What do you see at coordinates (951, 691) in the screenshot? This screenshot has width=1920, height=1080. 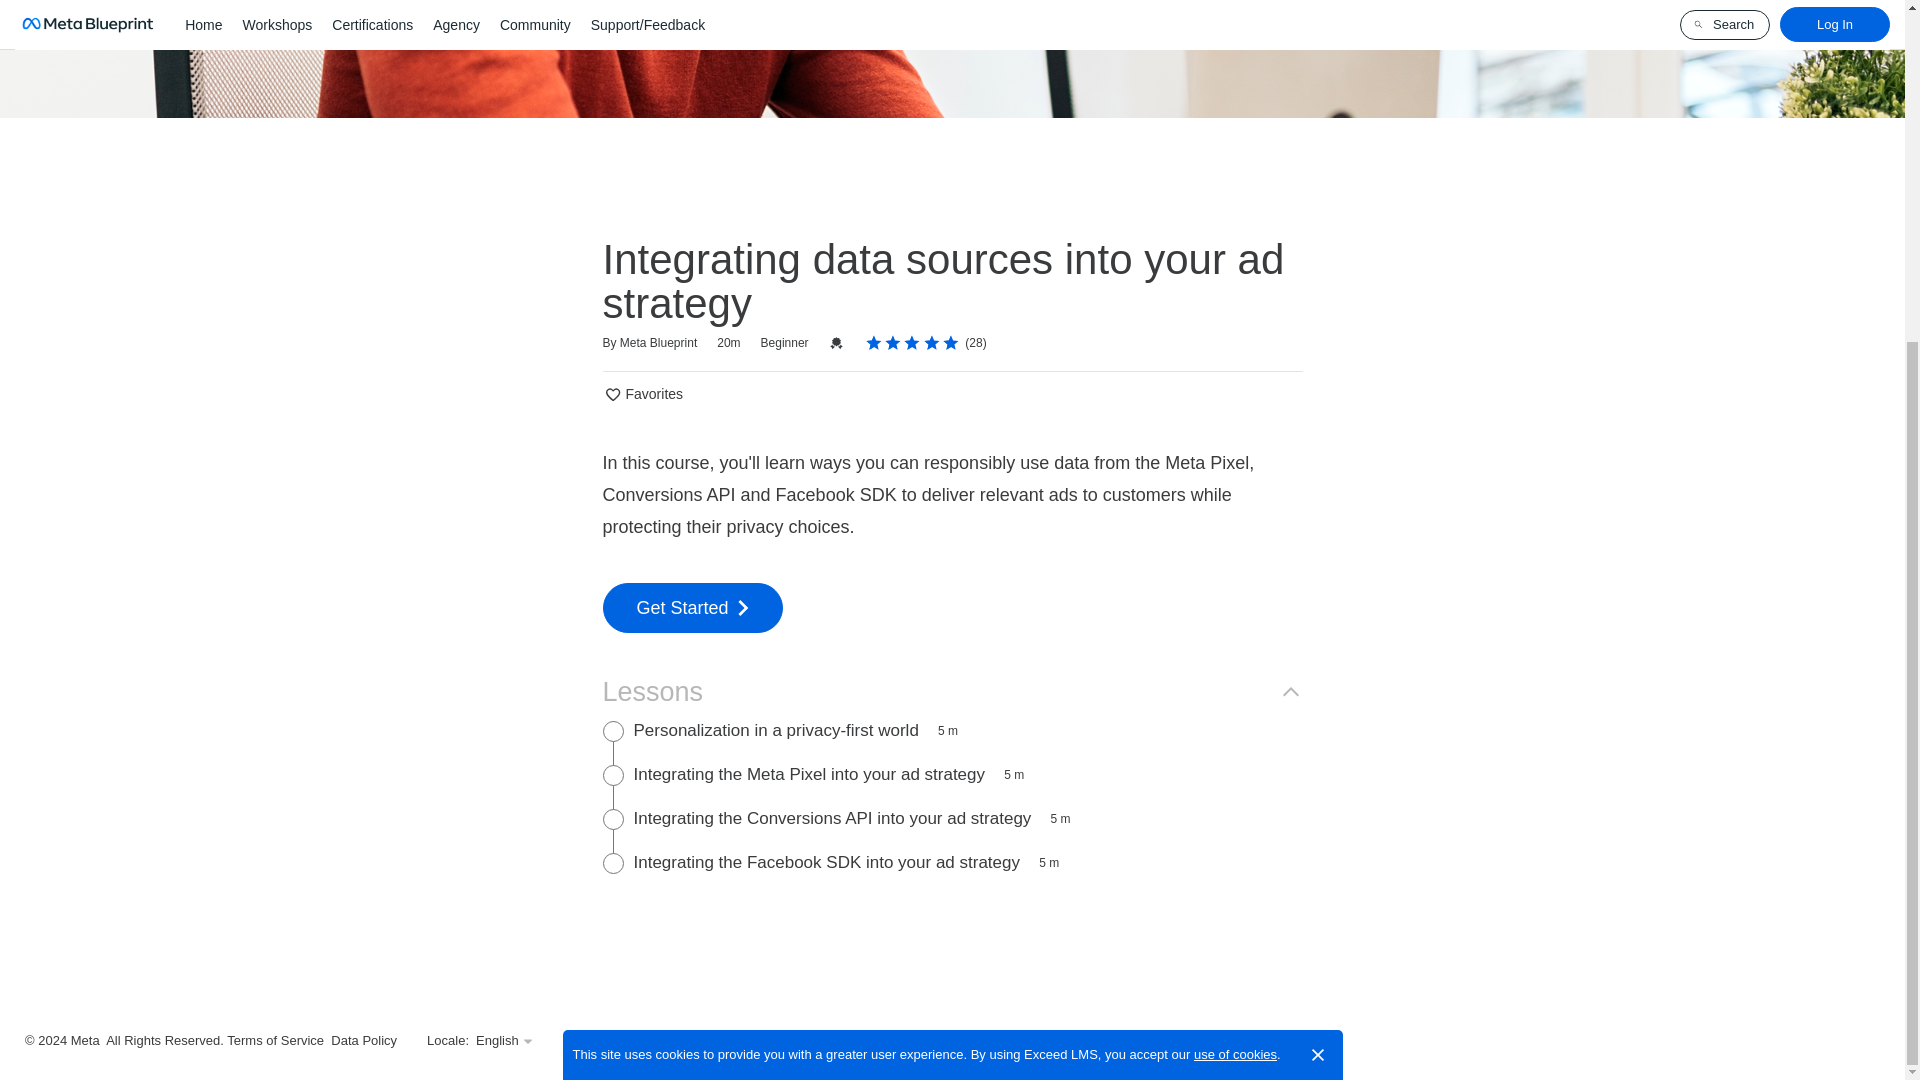 I see `Lessons` at bounding box center [951, 691].